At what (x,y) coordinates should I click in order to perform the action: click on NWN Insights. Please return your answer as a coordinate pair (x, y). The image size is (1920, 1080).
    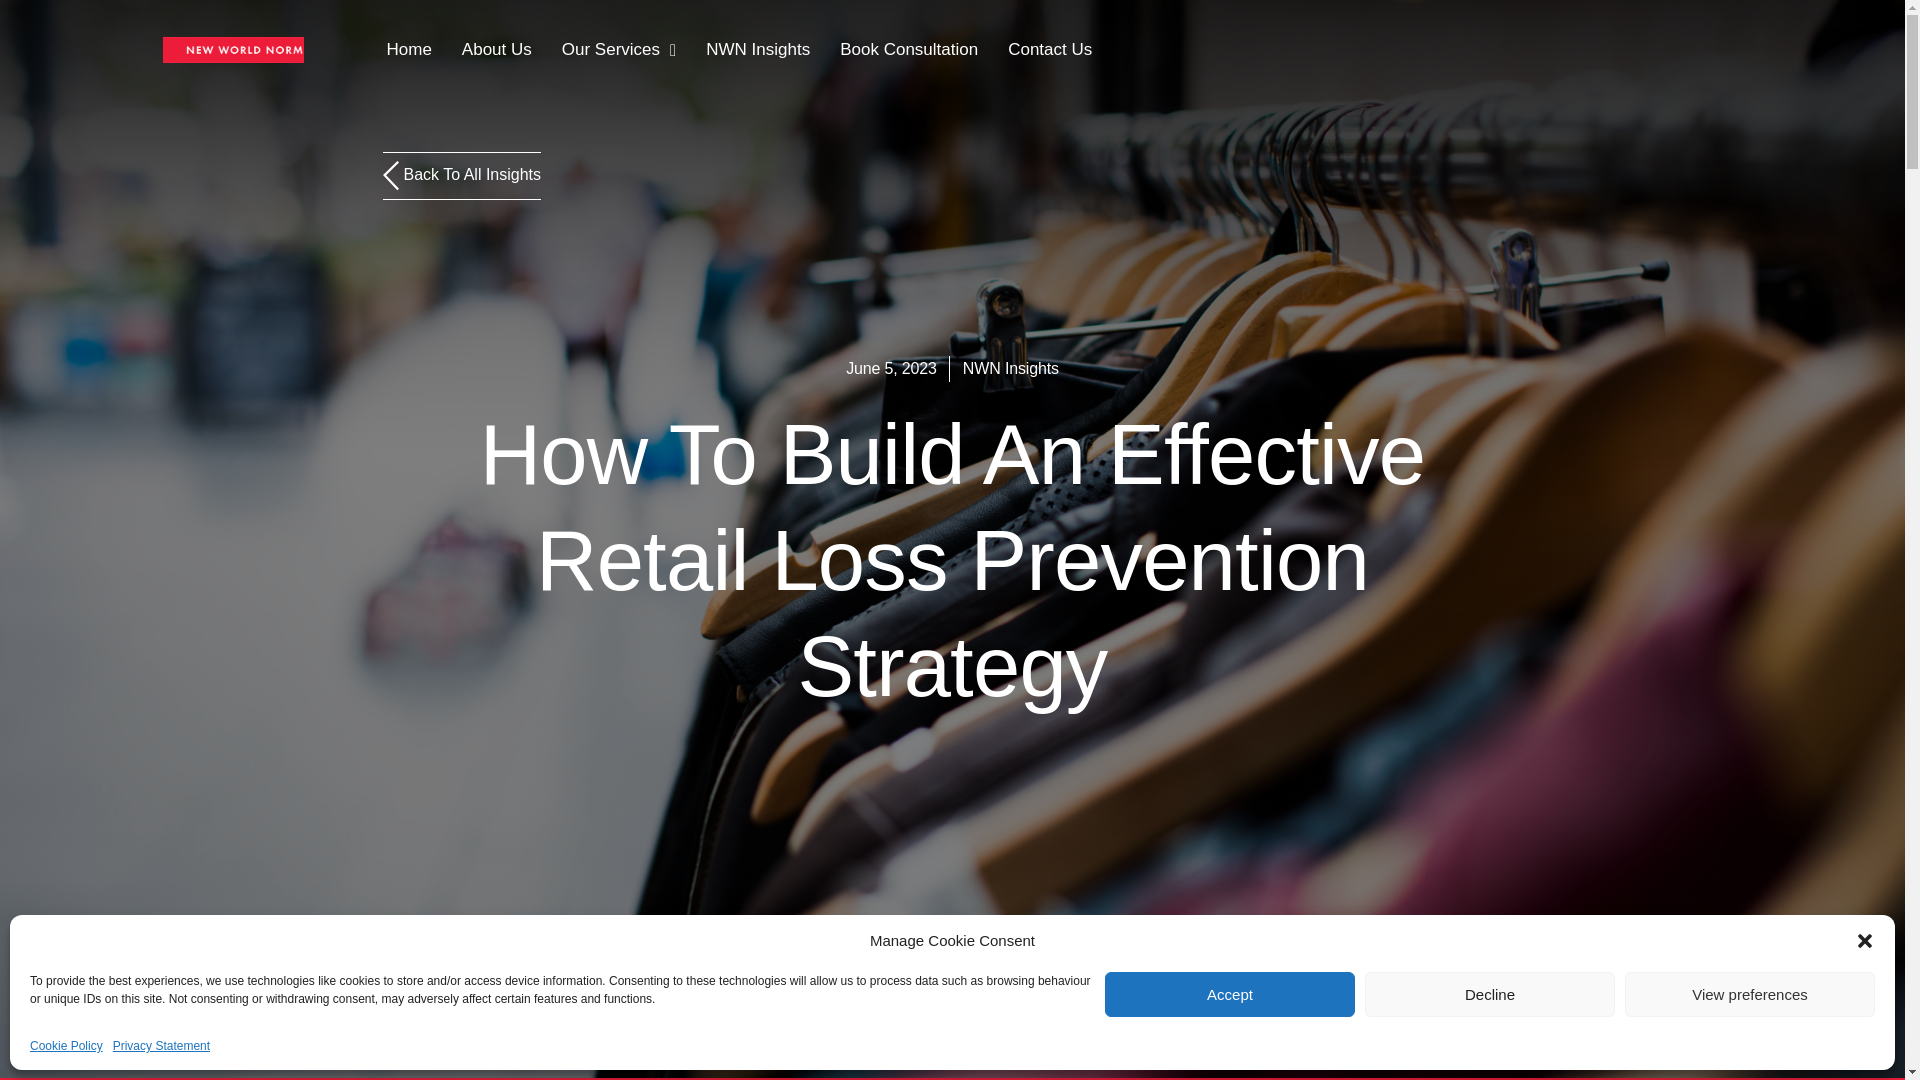
    Looking at the image, I should click on (758, 50).